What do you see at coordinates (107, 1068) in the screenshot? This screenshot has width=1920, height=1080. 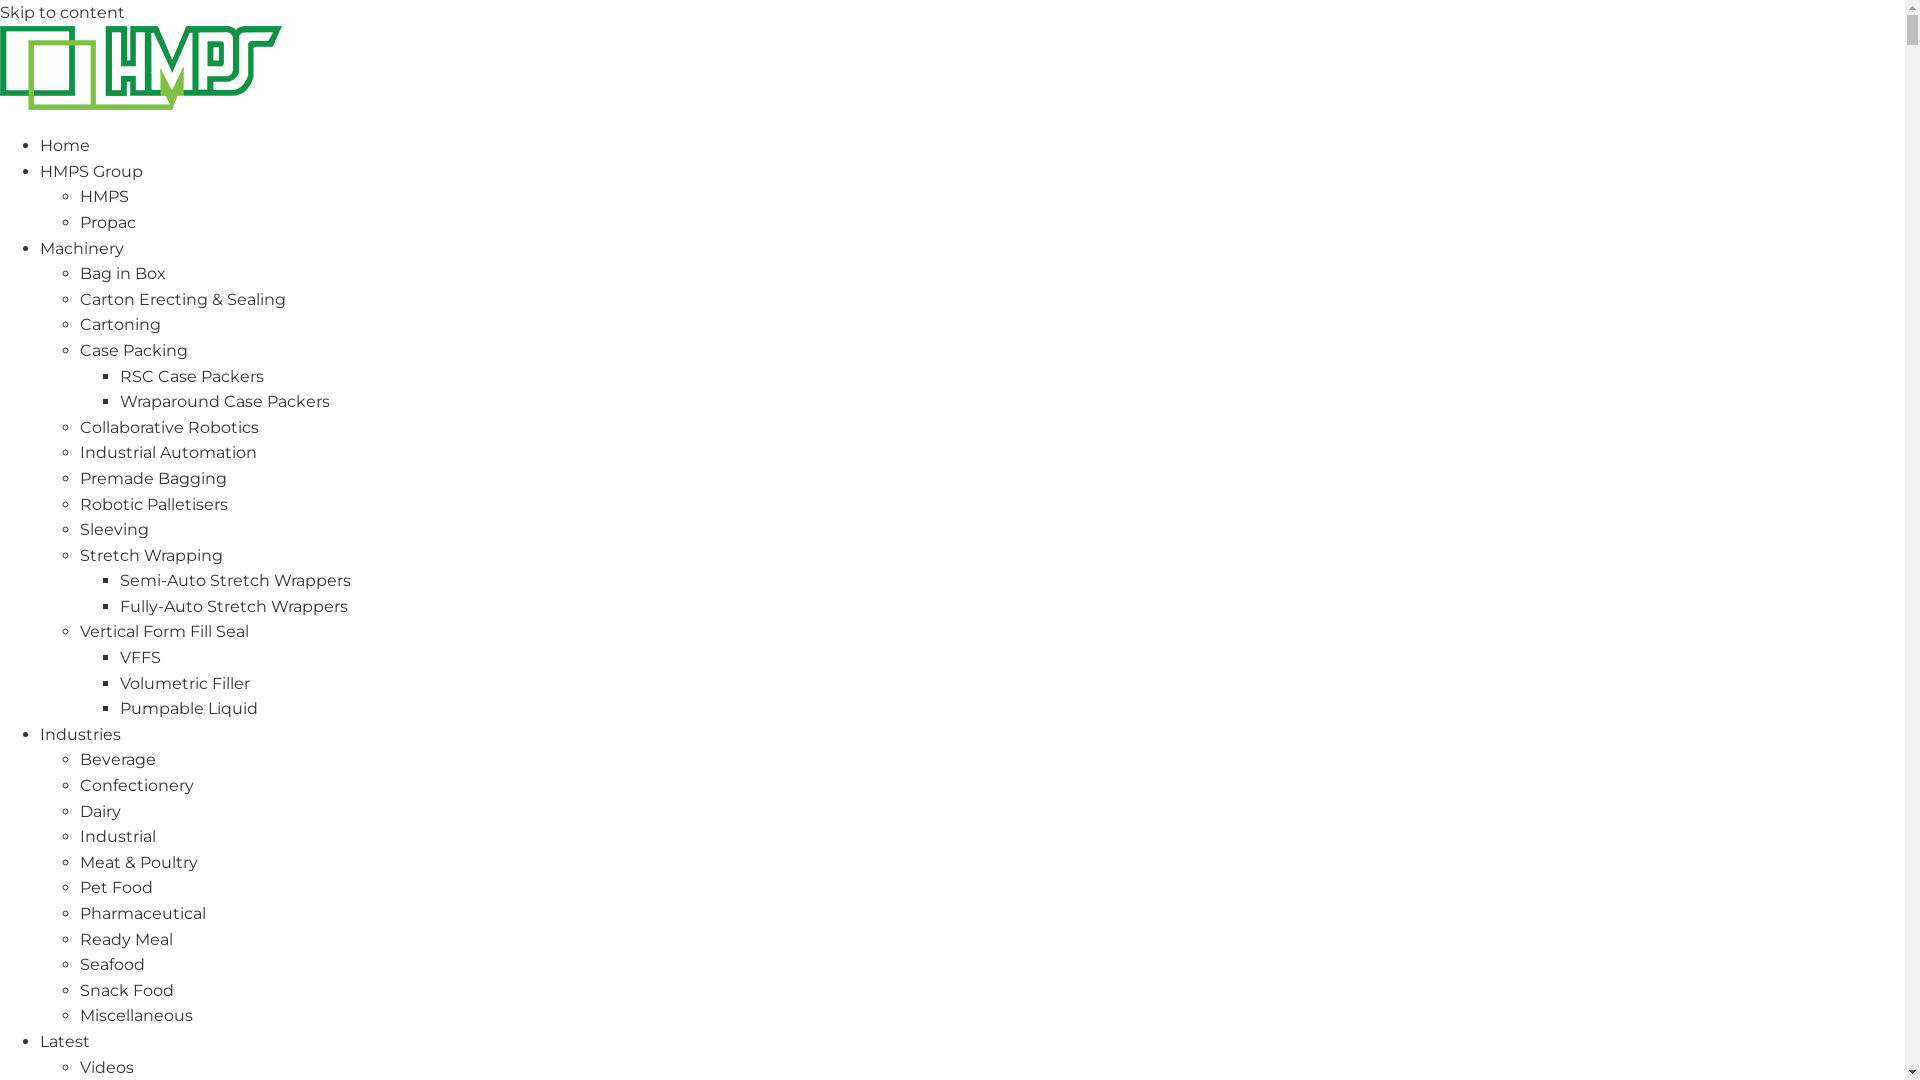 I see `Videos` at bounding box center [107, 1068].